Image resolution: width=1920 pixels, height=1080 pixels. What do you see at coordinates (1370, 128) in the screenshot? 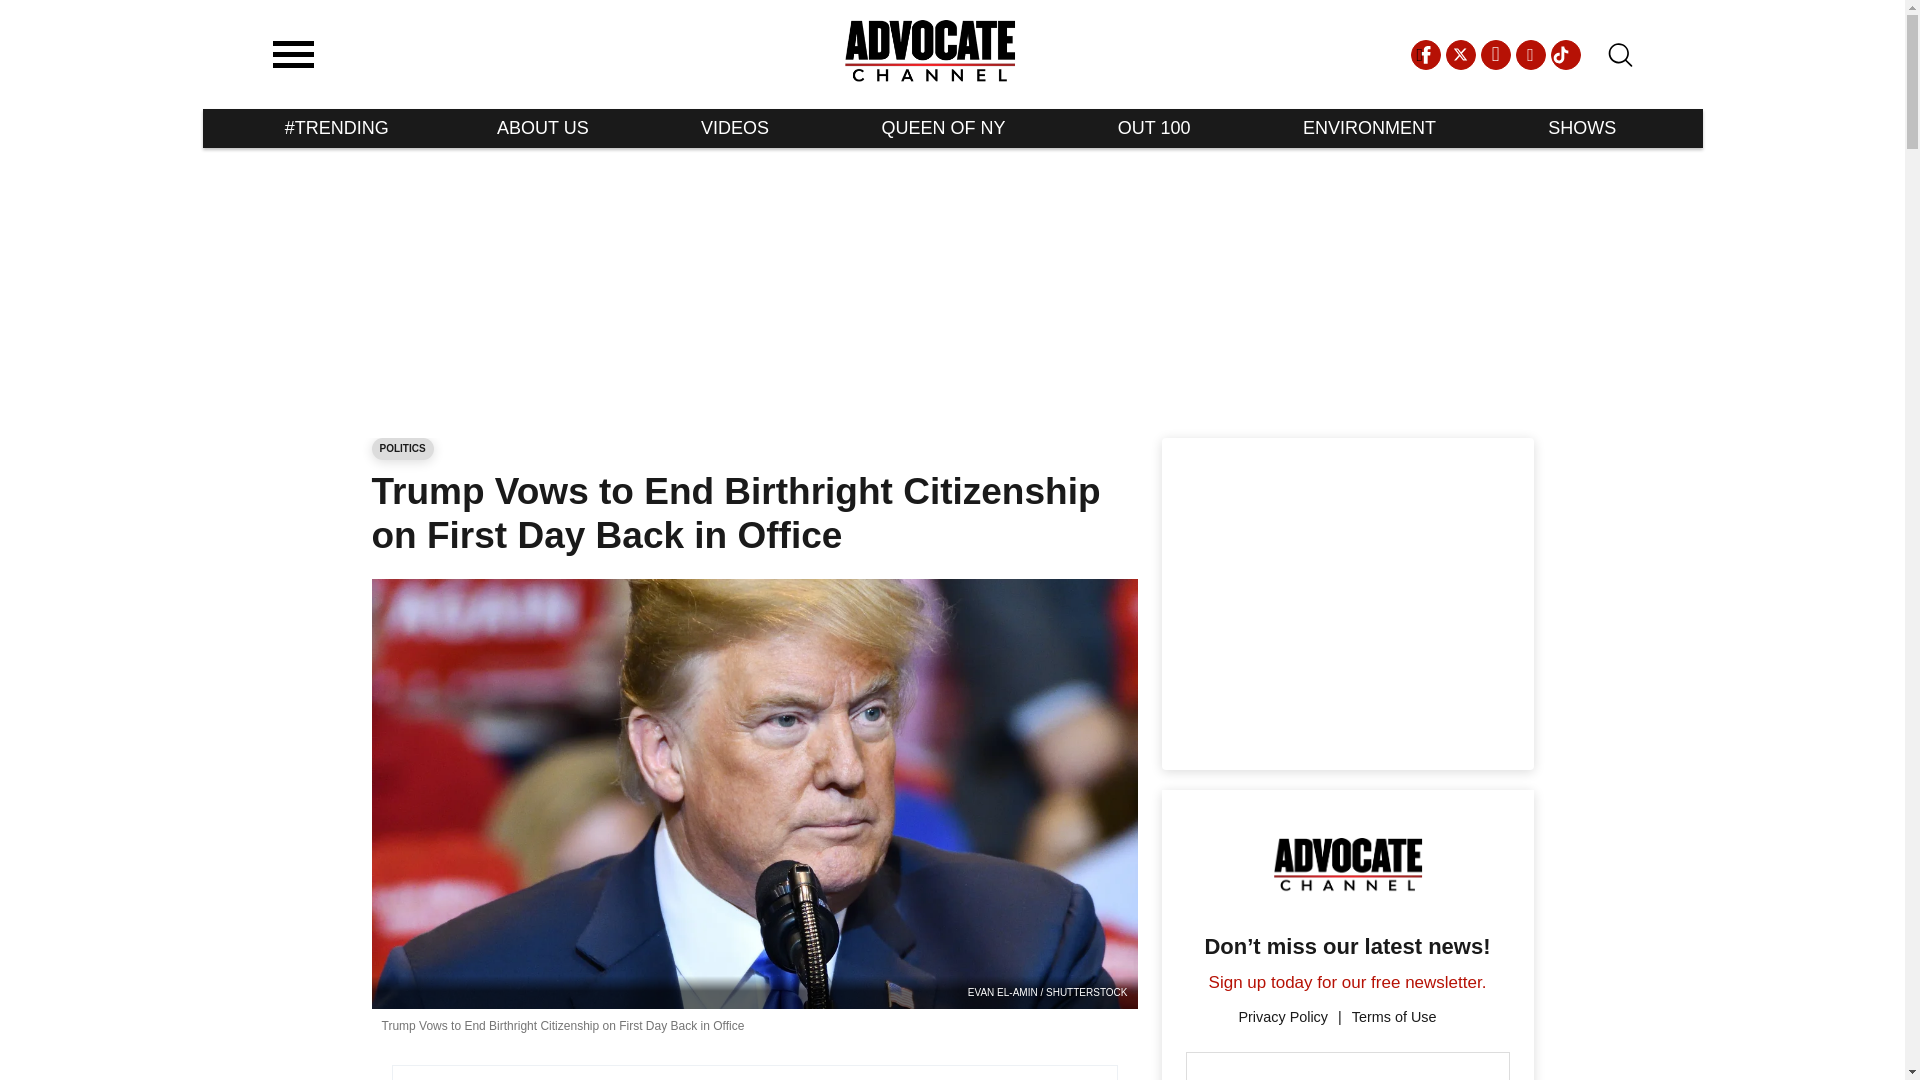
I see `ENVIRONMENT` at bounding box center [1370, 128].